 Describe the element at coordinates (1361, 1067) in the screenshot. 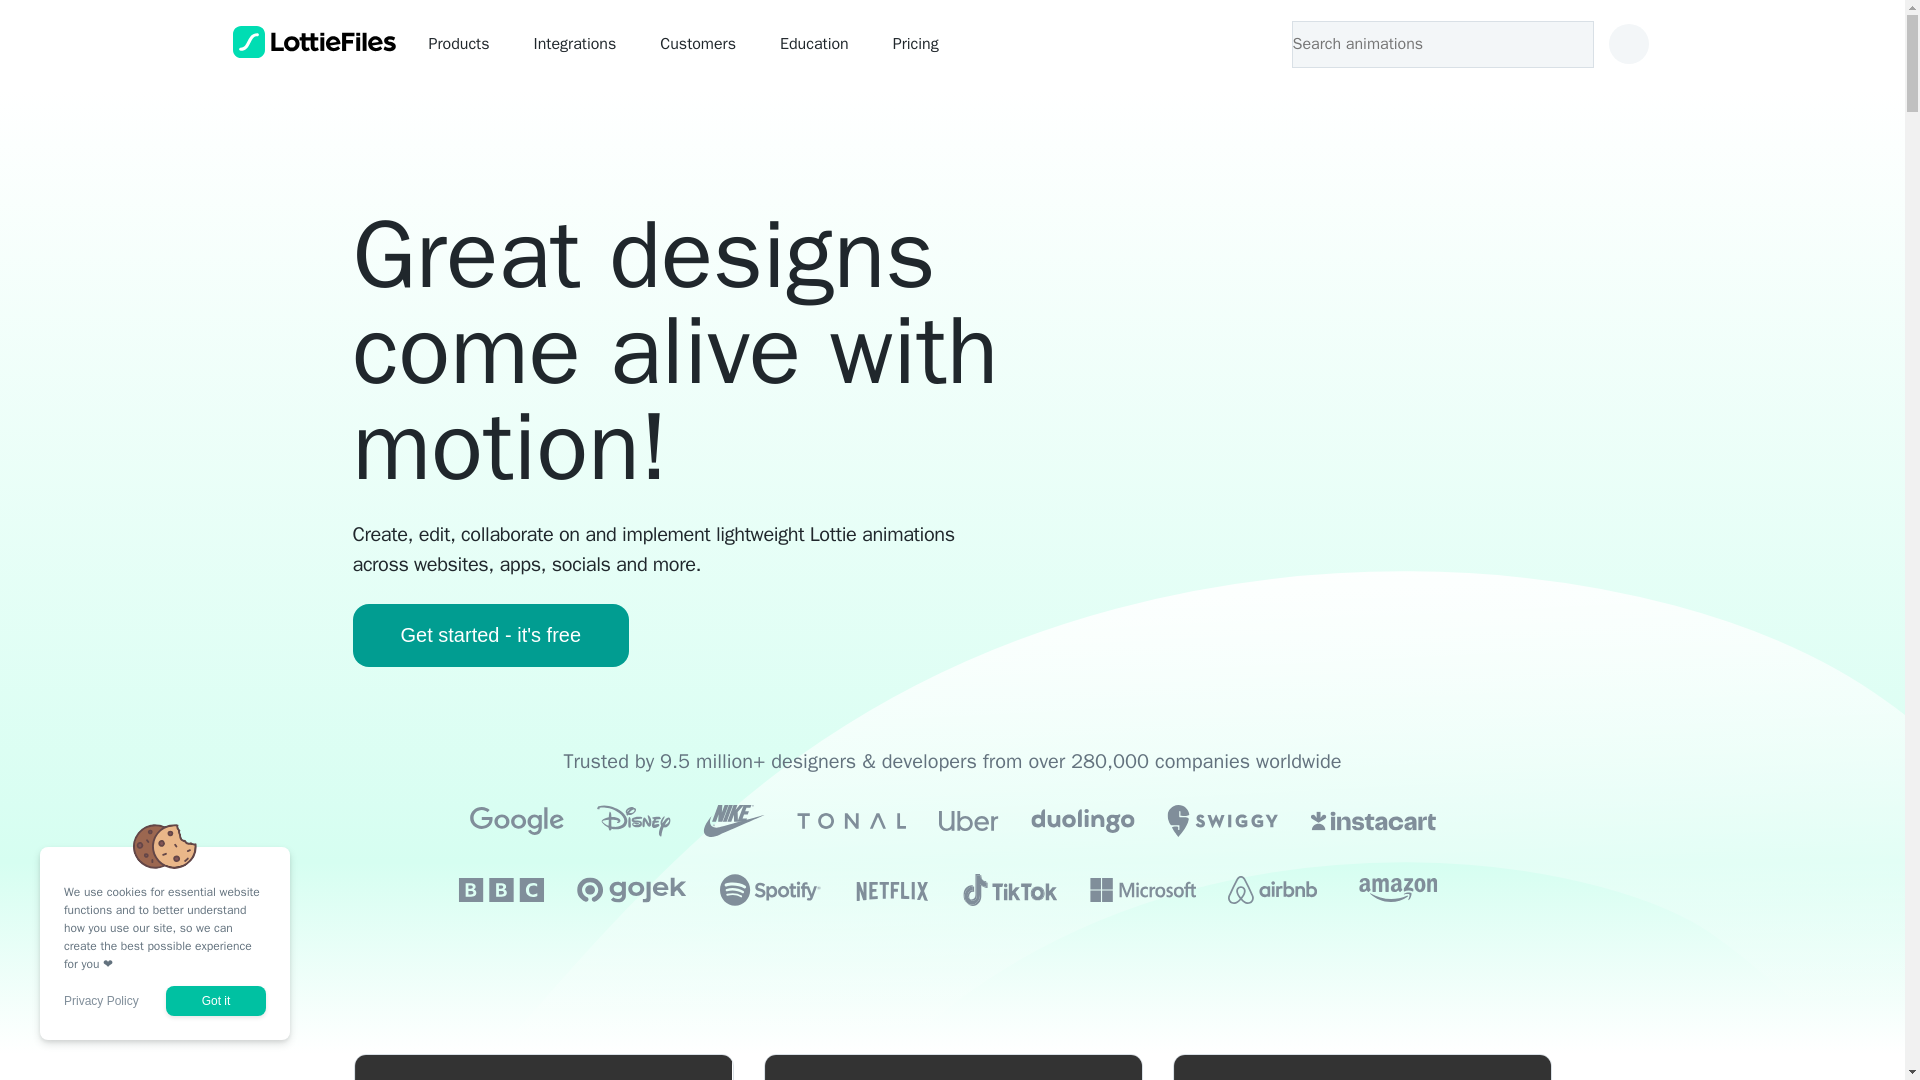

I see `Your browser does not support the video tag.` at that location.